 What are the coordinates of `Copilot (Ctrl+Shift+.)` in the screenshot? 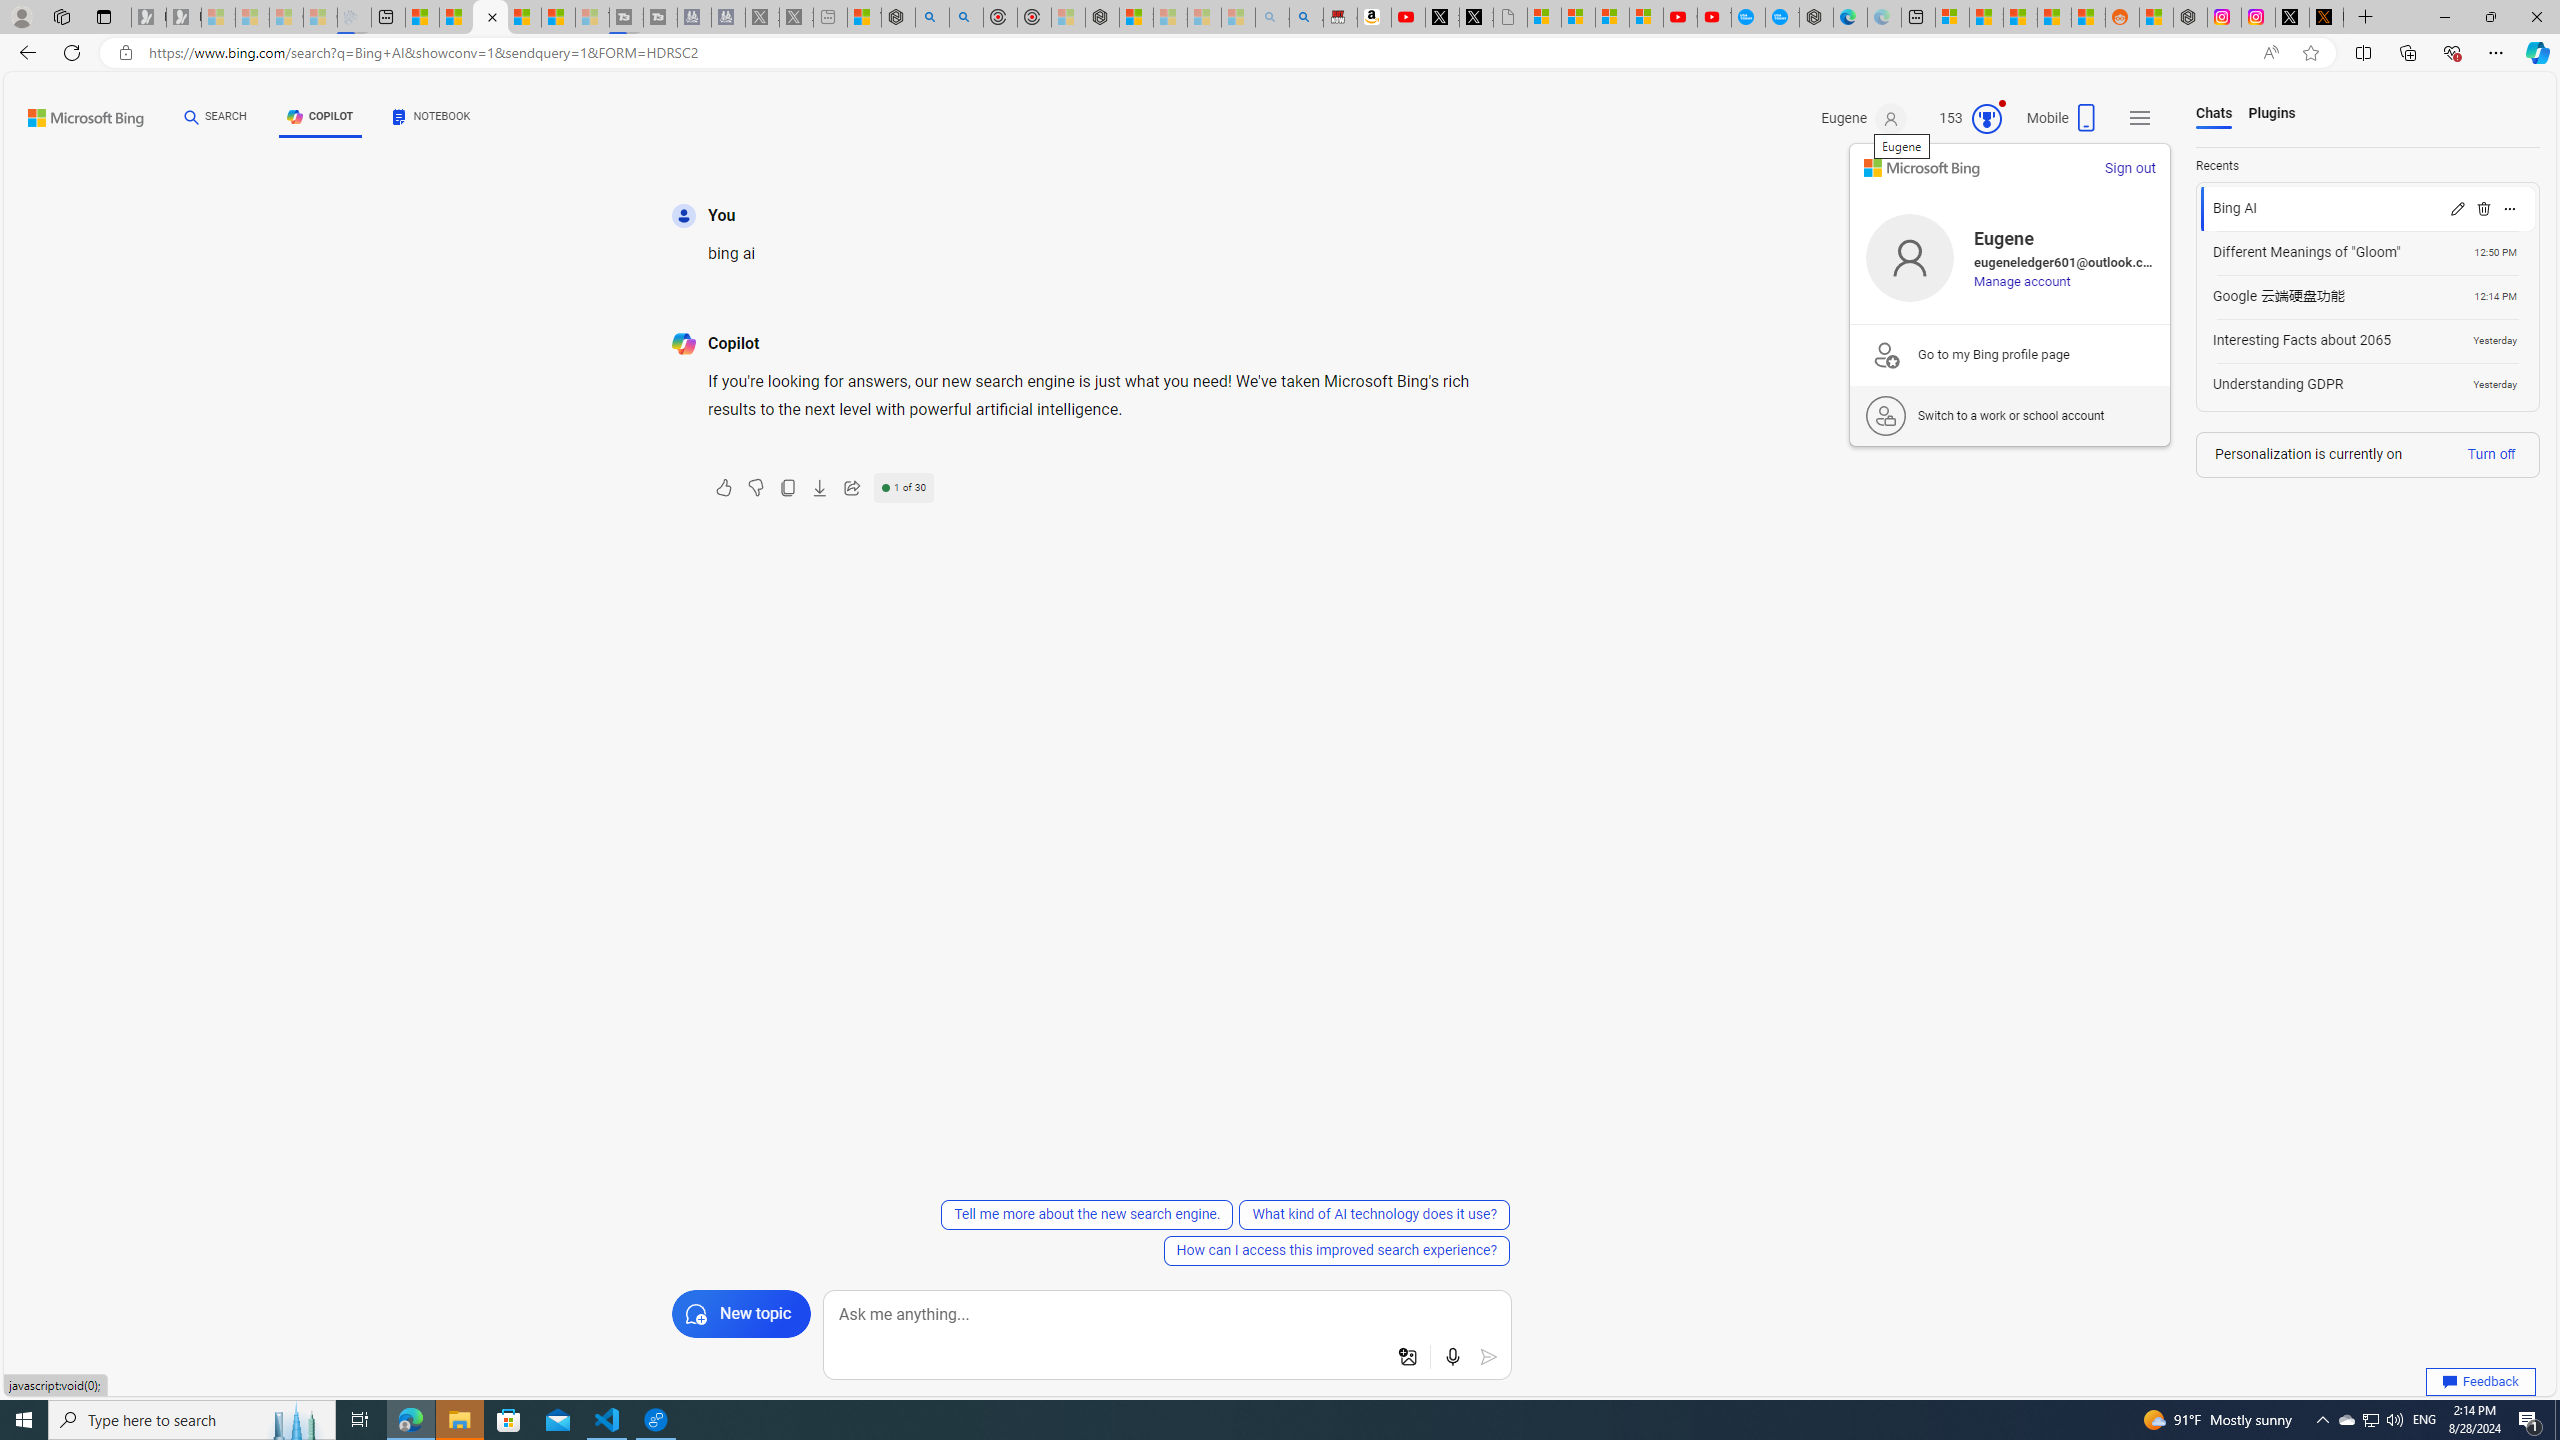 It's located at (2536, 52).